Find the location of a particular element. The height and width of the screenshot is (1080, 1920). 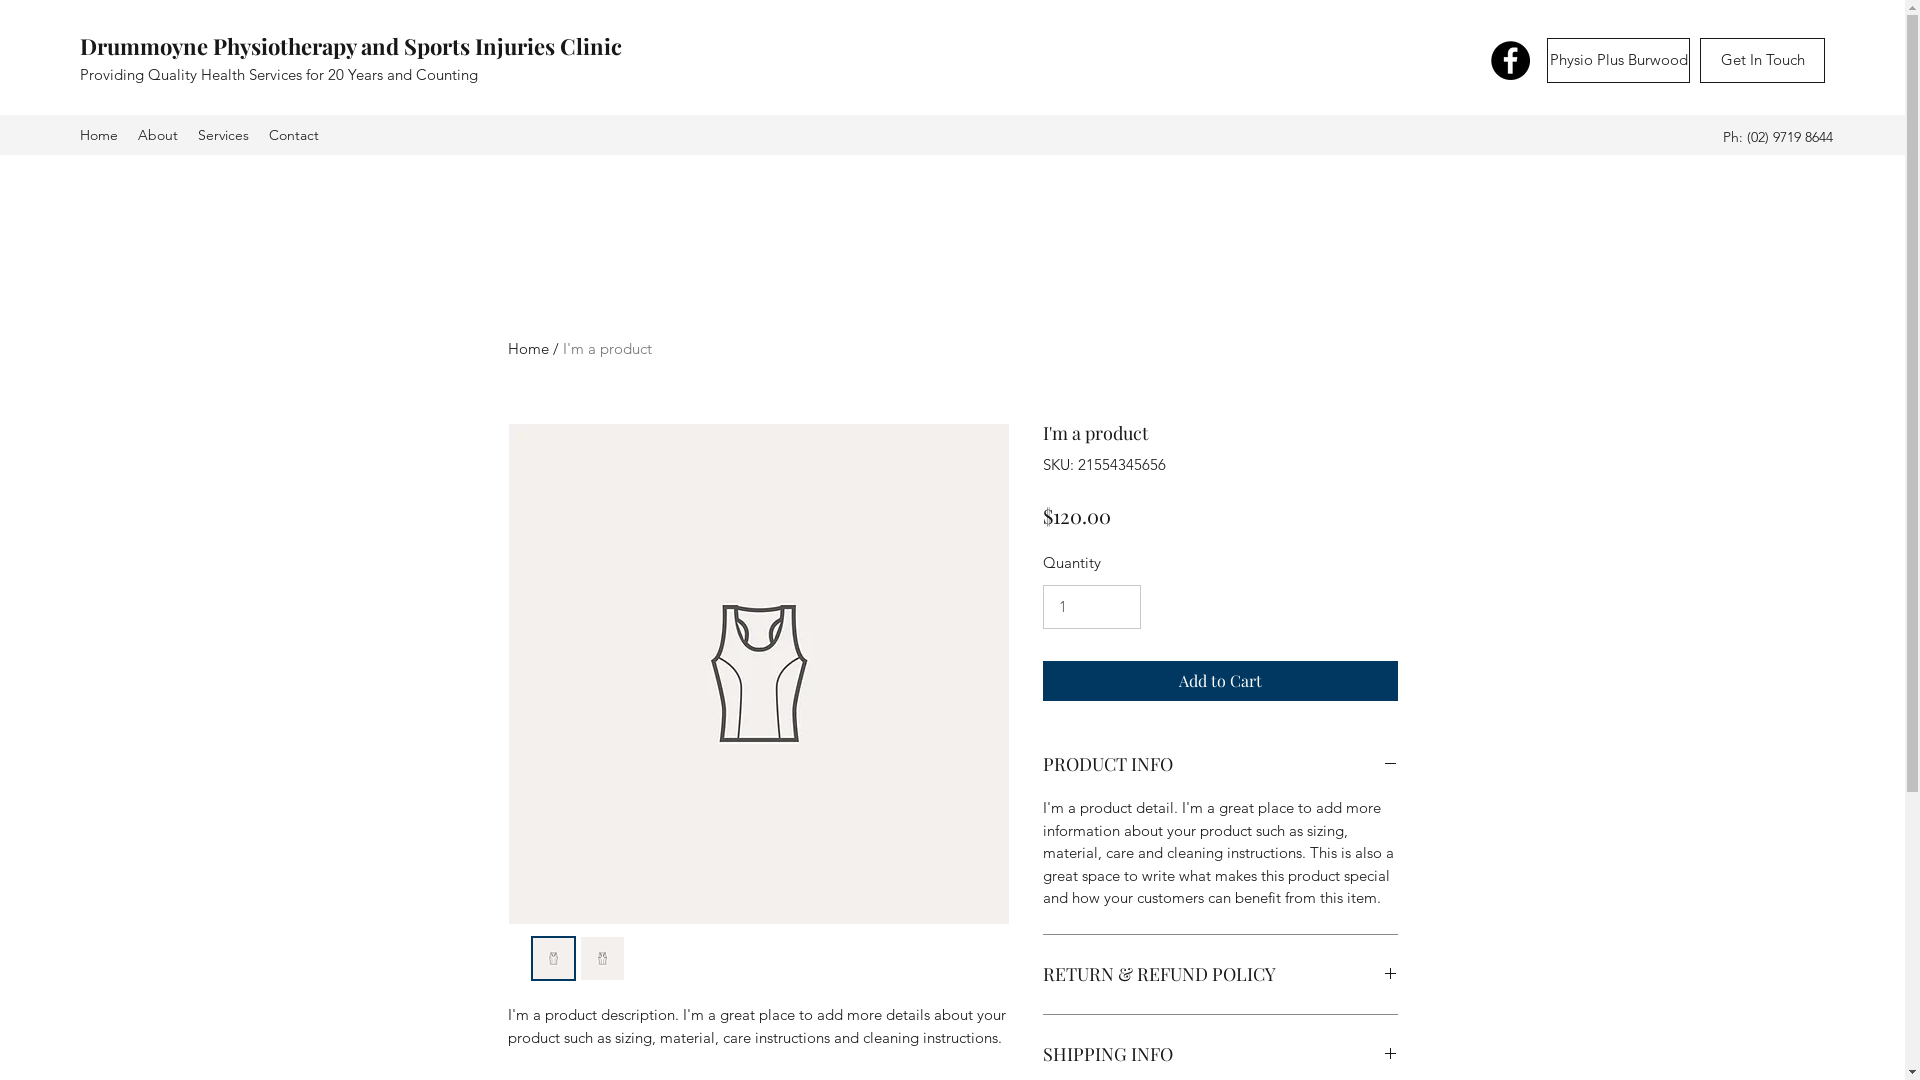

Services is located at coordinates (224, 135).